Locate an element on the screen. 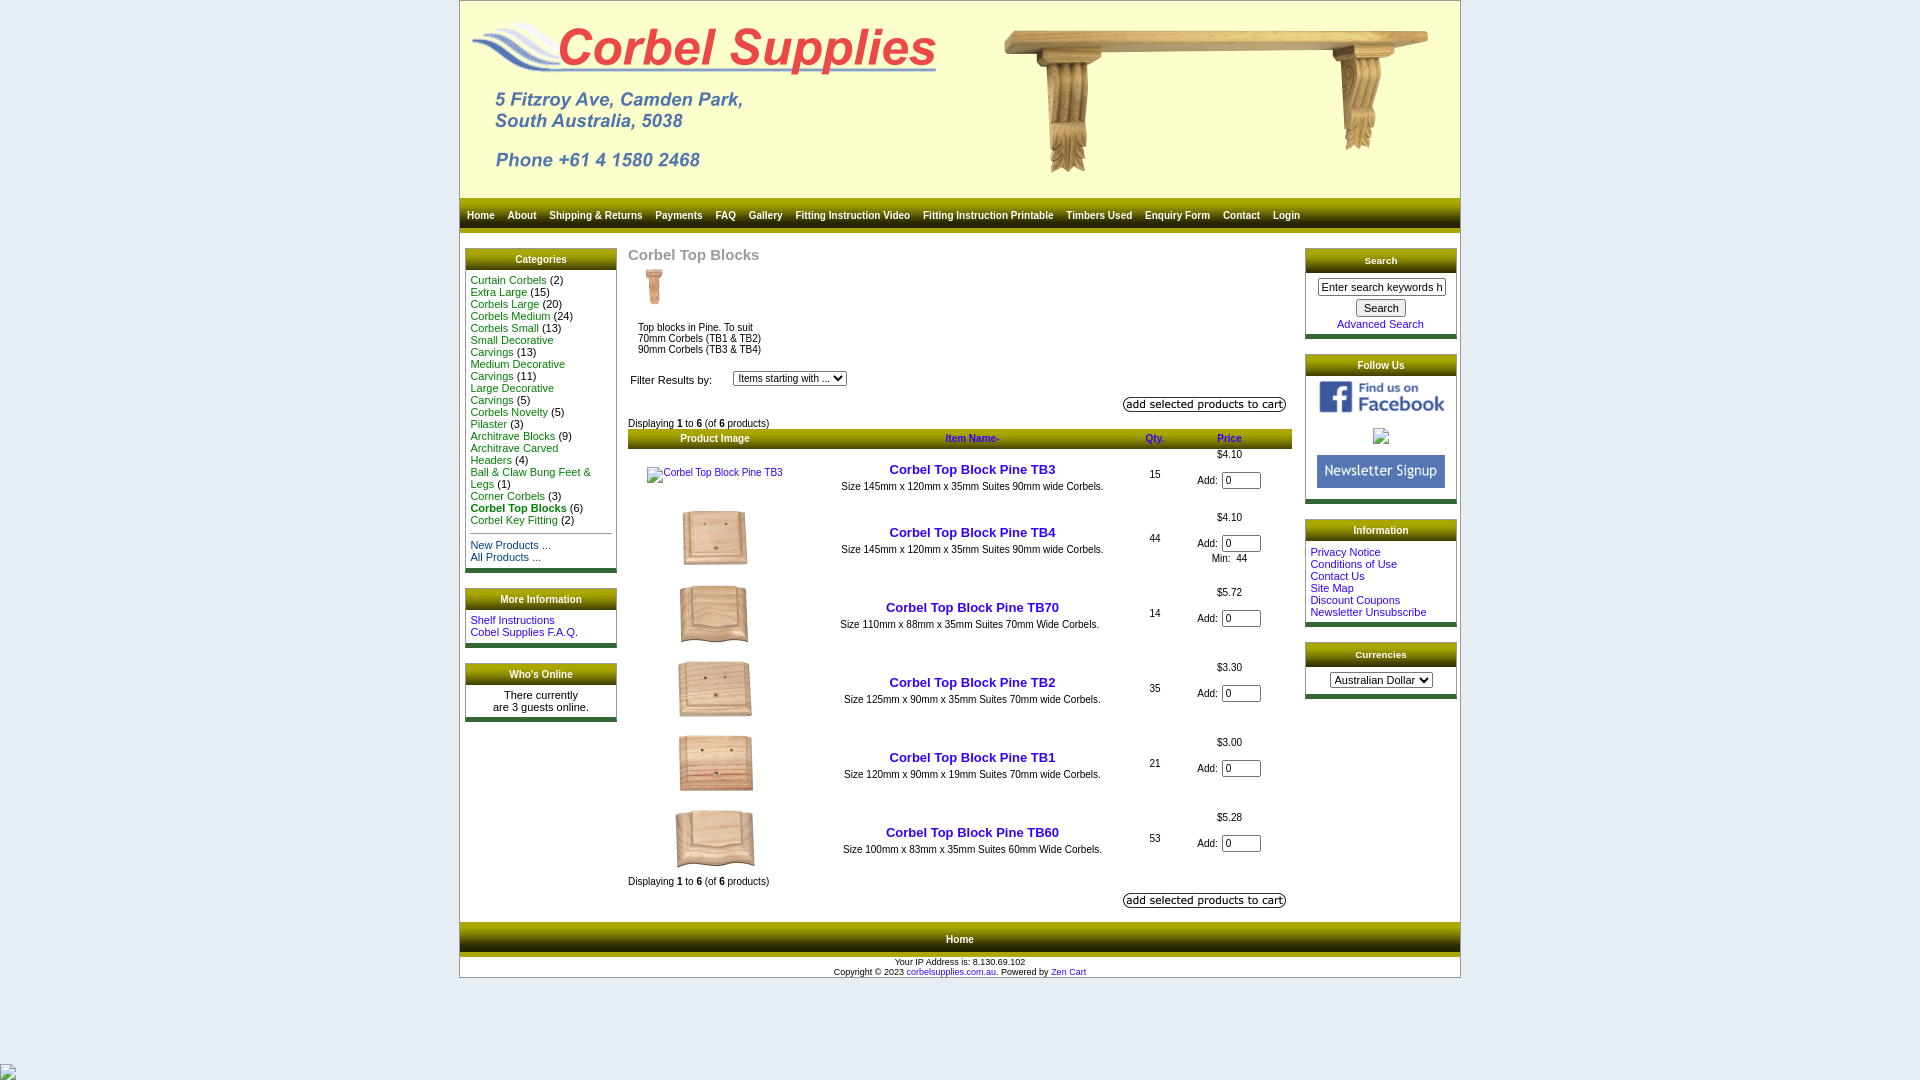  Extra Large is located at coordinates (498, 292).